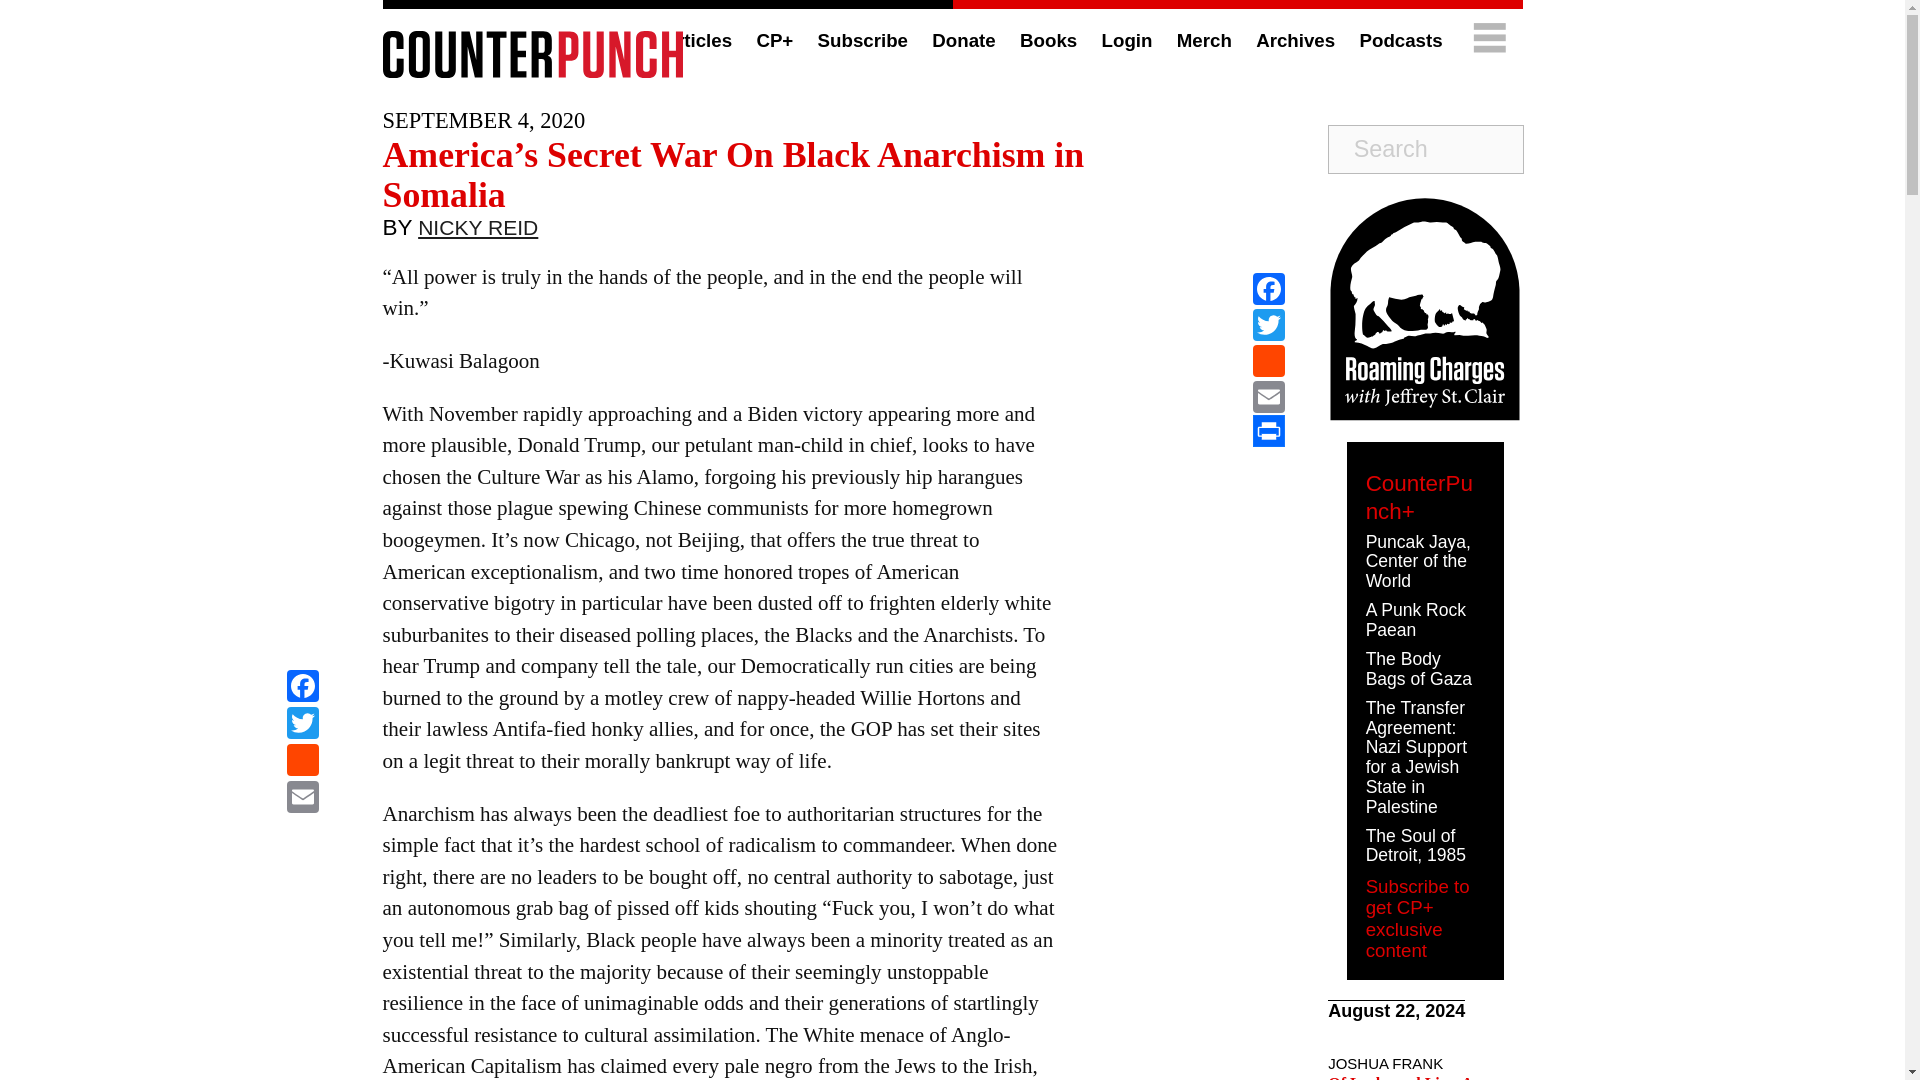 This screenshot has width=1920, height=1080. Describe the element at coordinates (484, 120) in the screenshot. I see `2020-09-04` at that location.